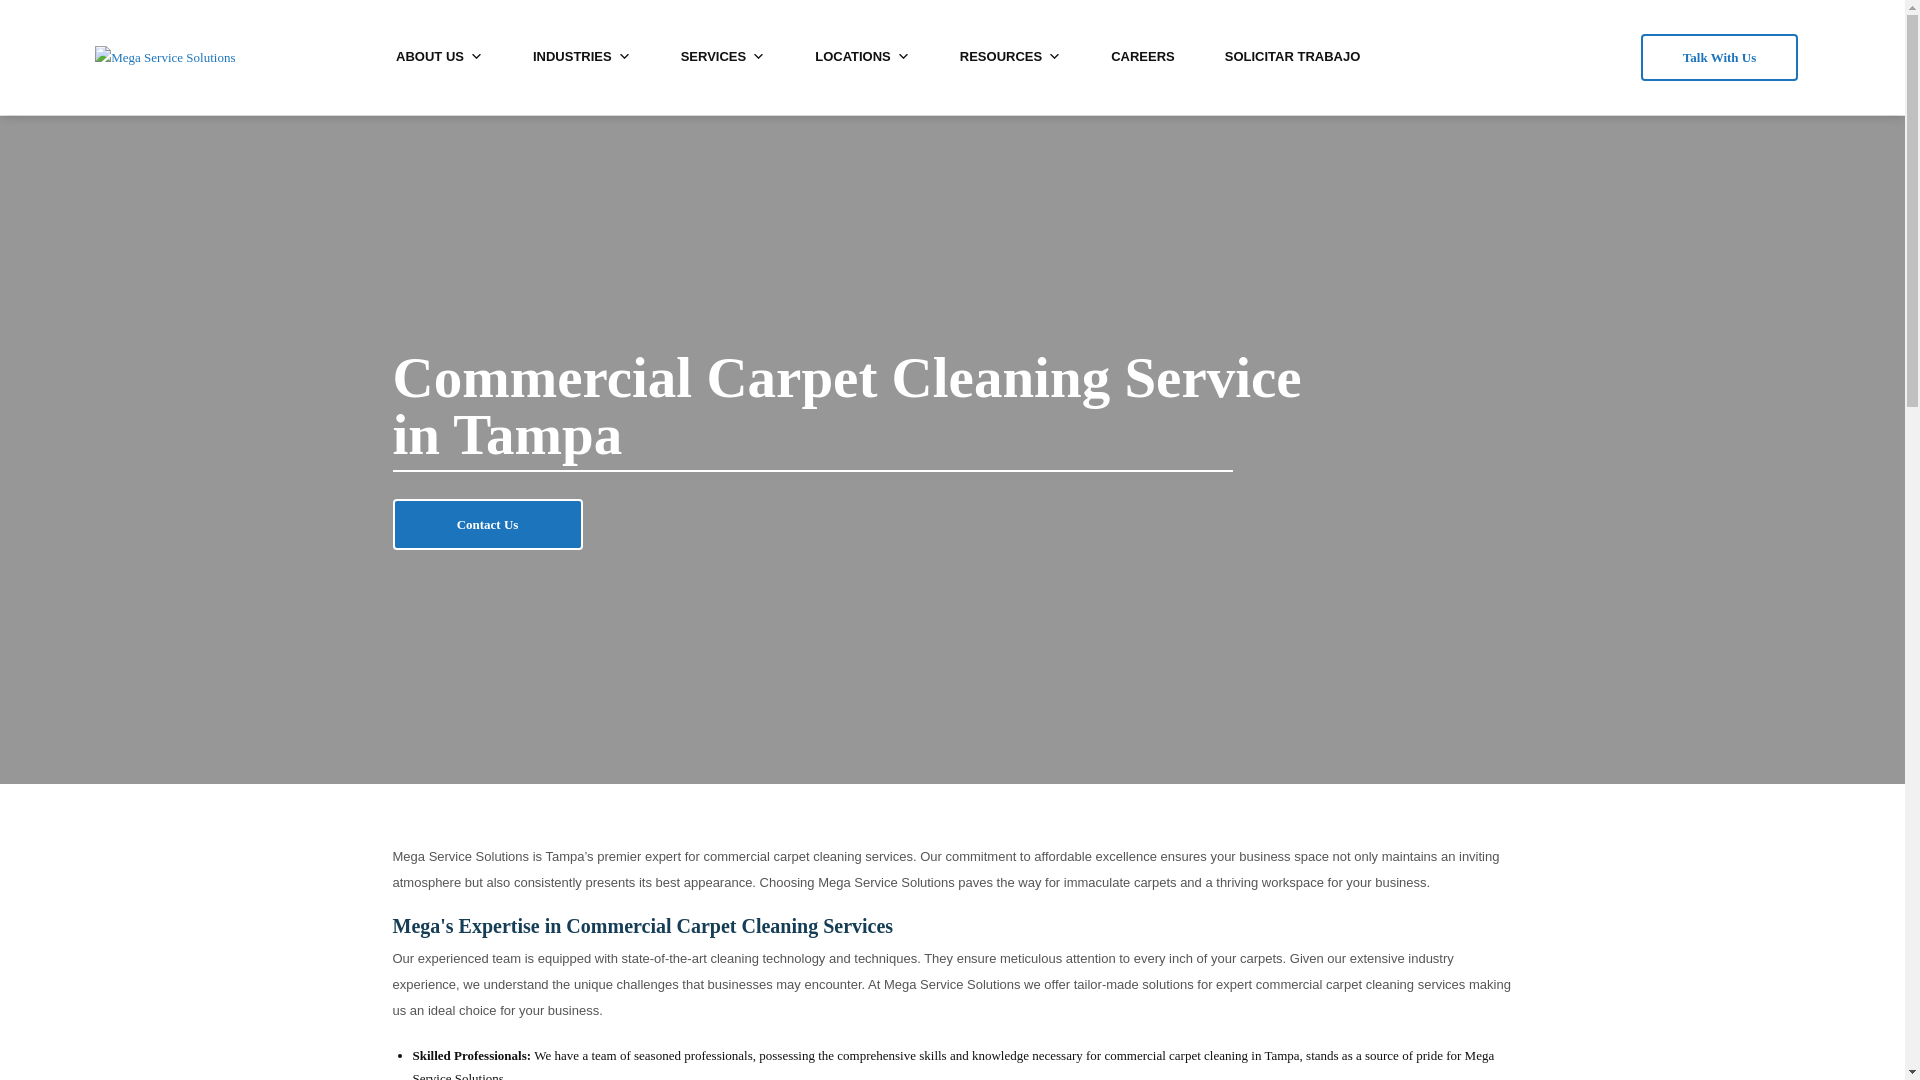 Image resolution: width=1920 pixels, height=1080 pixels. What do you see at coordinates (582, 56) in the screenshot?
I see `INDUSTRIES` at bounding box center [582, 56].